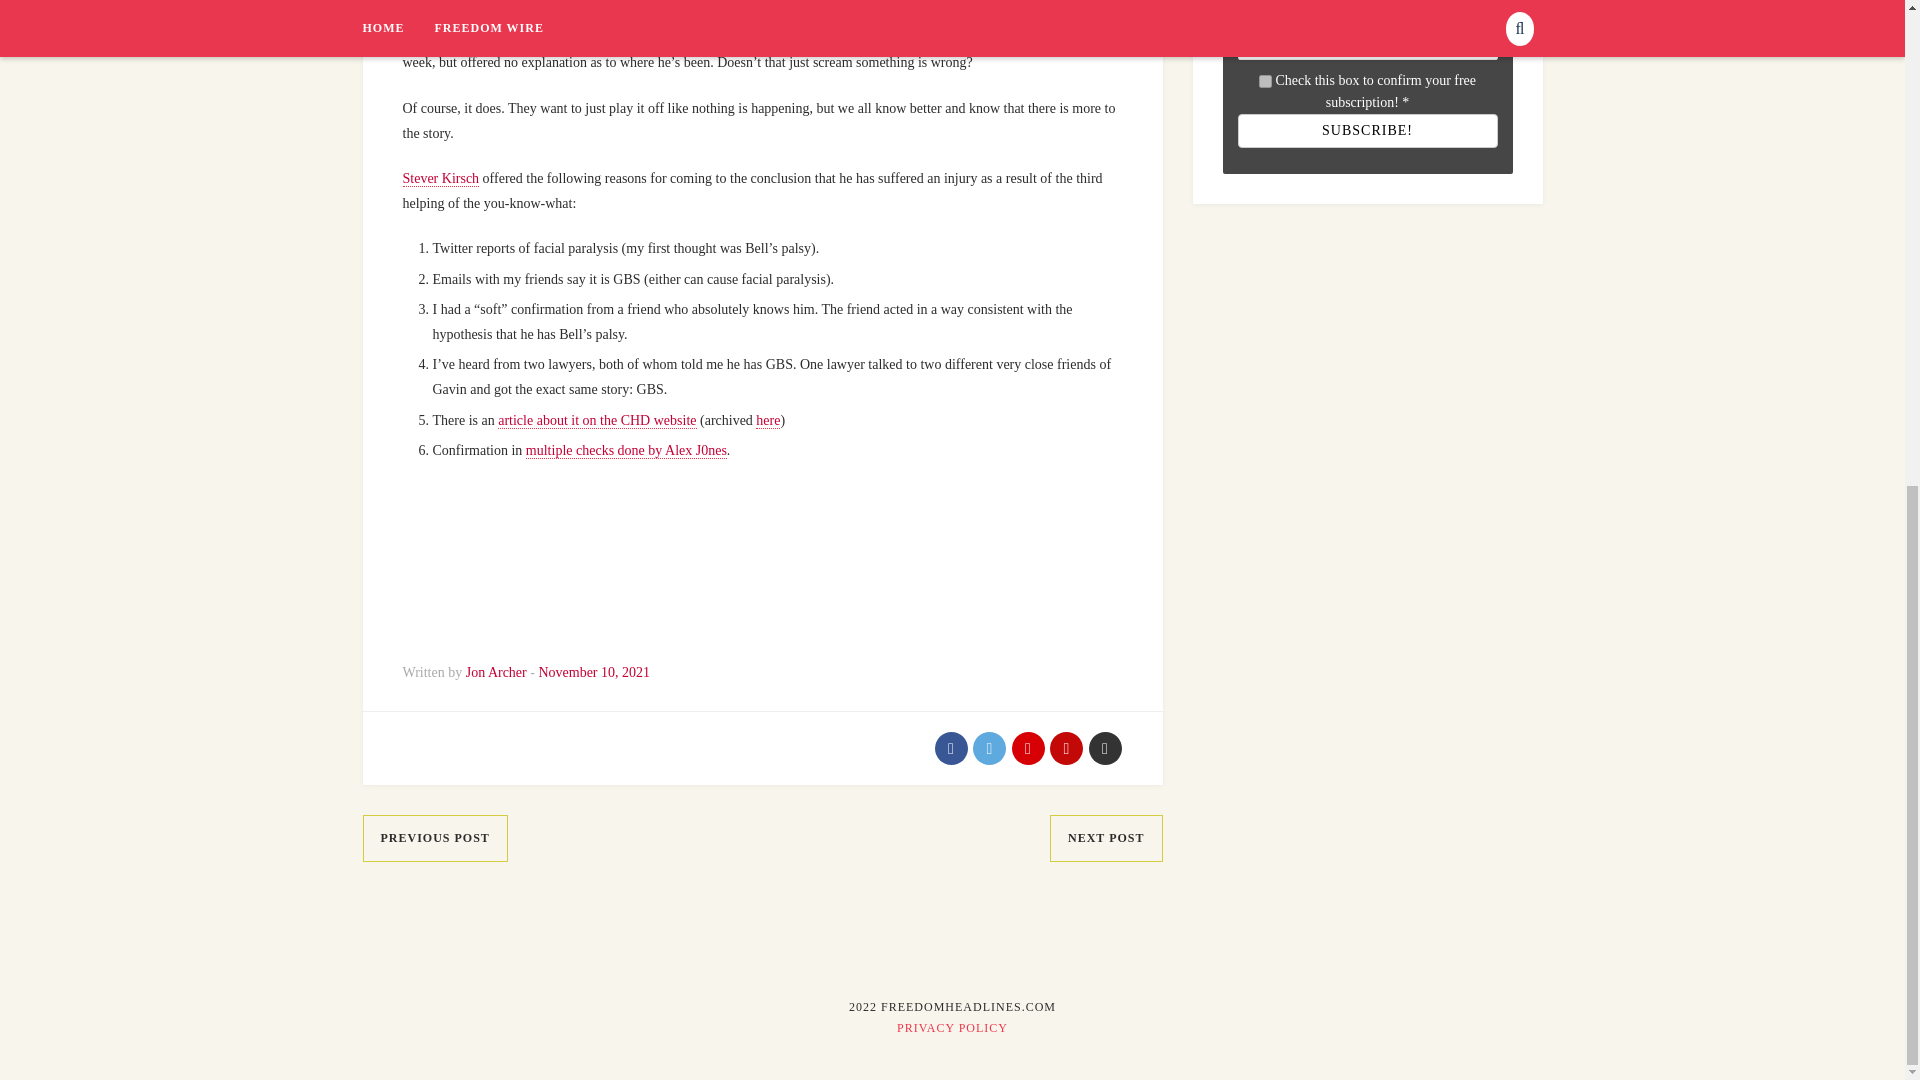  I want to click on NEXT POST, so click(1106, 838).